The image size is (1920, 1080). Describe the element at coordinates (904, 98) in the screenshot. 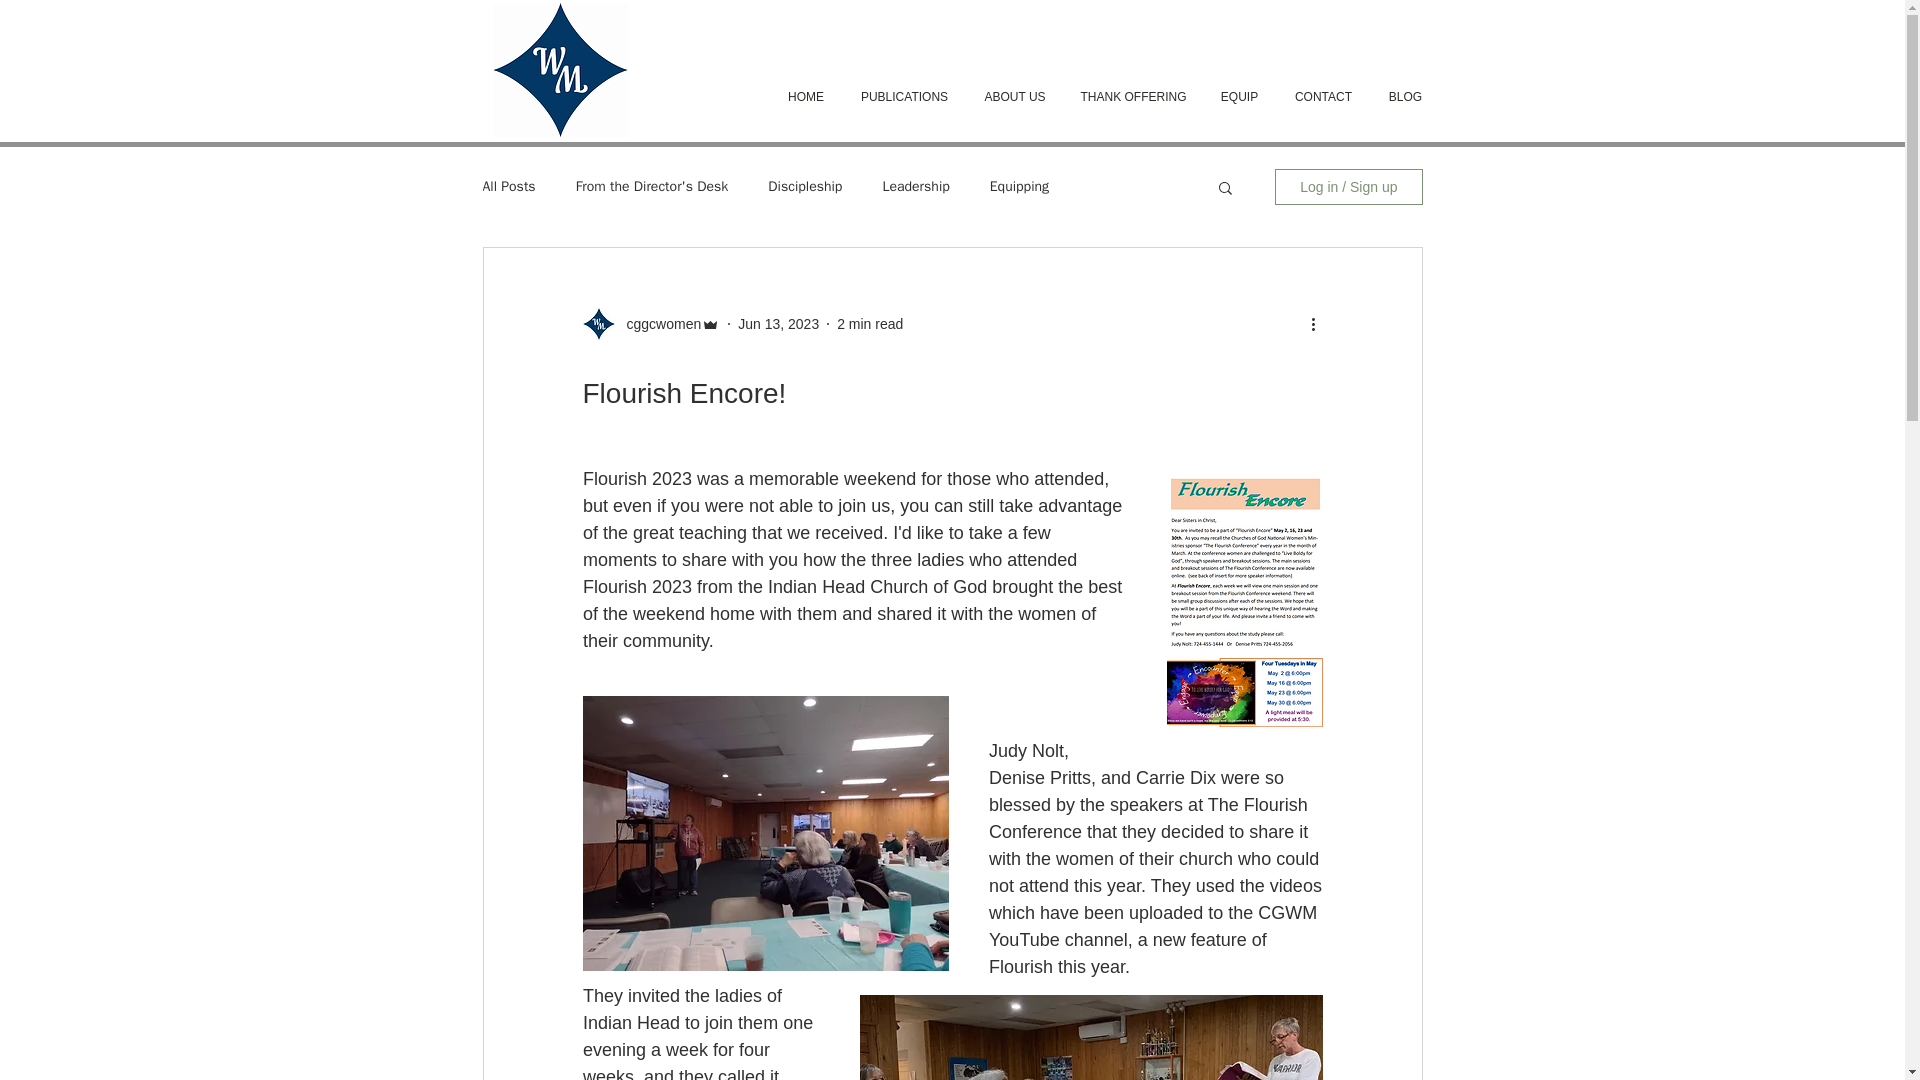

I see `PUBLICATIONS` at that location.